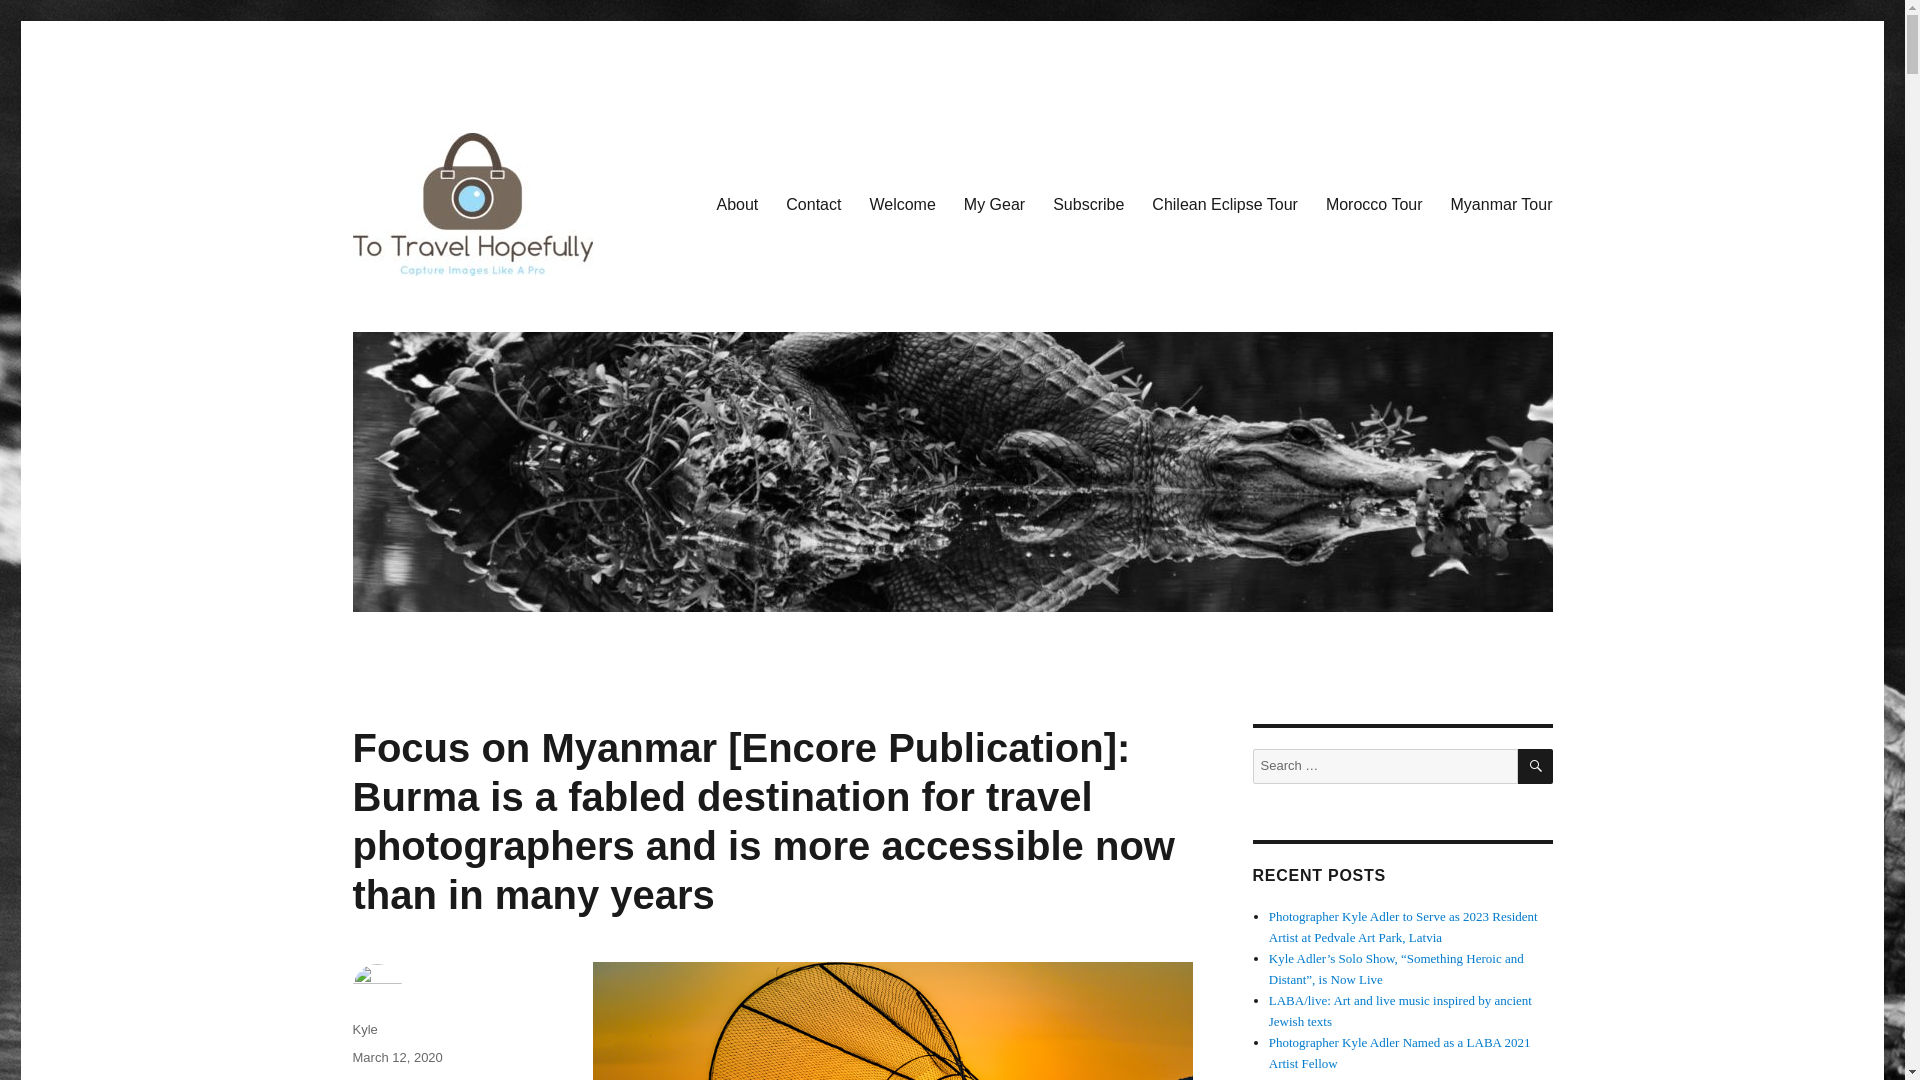 The height and width of the screenshot is (1080, 1920). Describe the element at coordinates (1224, 204) in the screenshot. I see `Chilean Eclipse Tour` at that location.